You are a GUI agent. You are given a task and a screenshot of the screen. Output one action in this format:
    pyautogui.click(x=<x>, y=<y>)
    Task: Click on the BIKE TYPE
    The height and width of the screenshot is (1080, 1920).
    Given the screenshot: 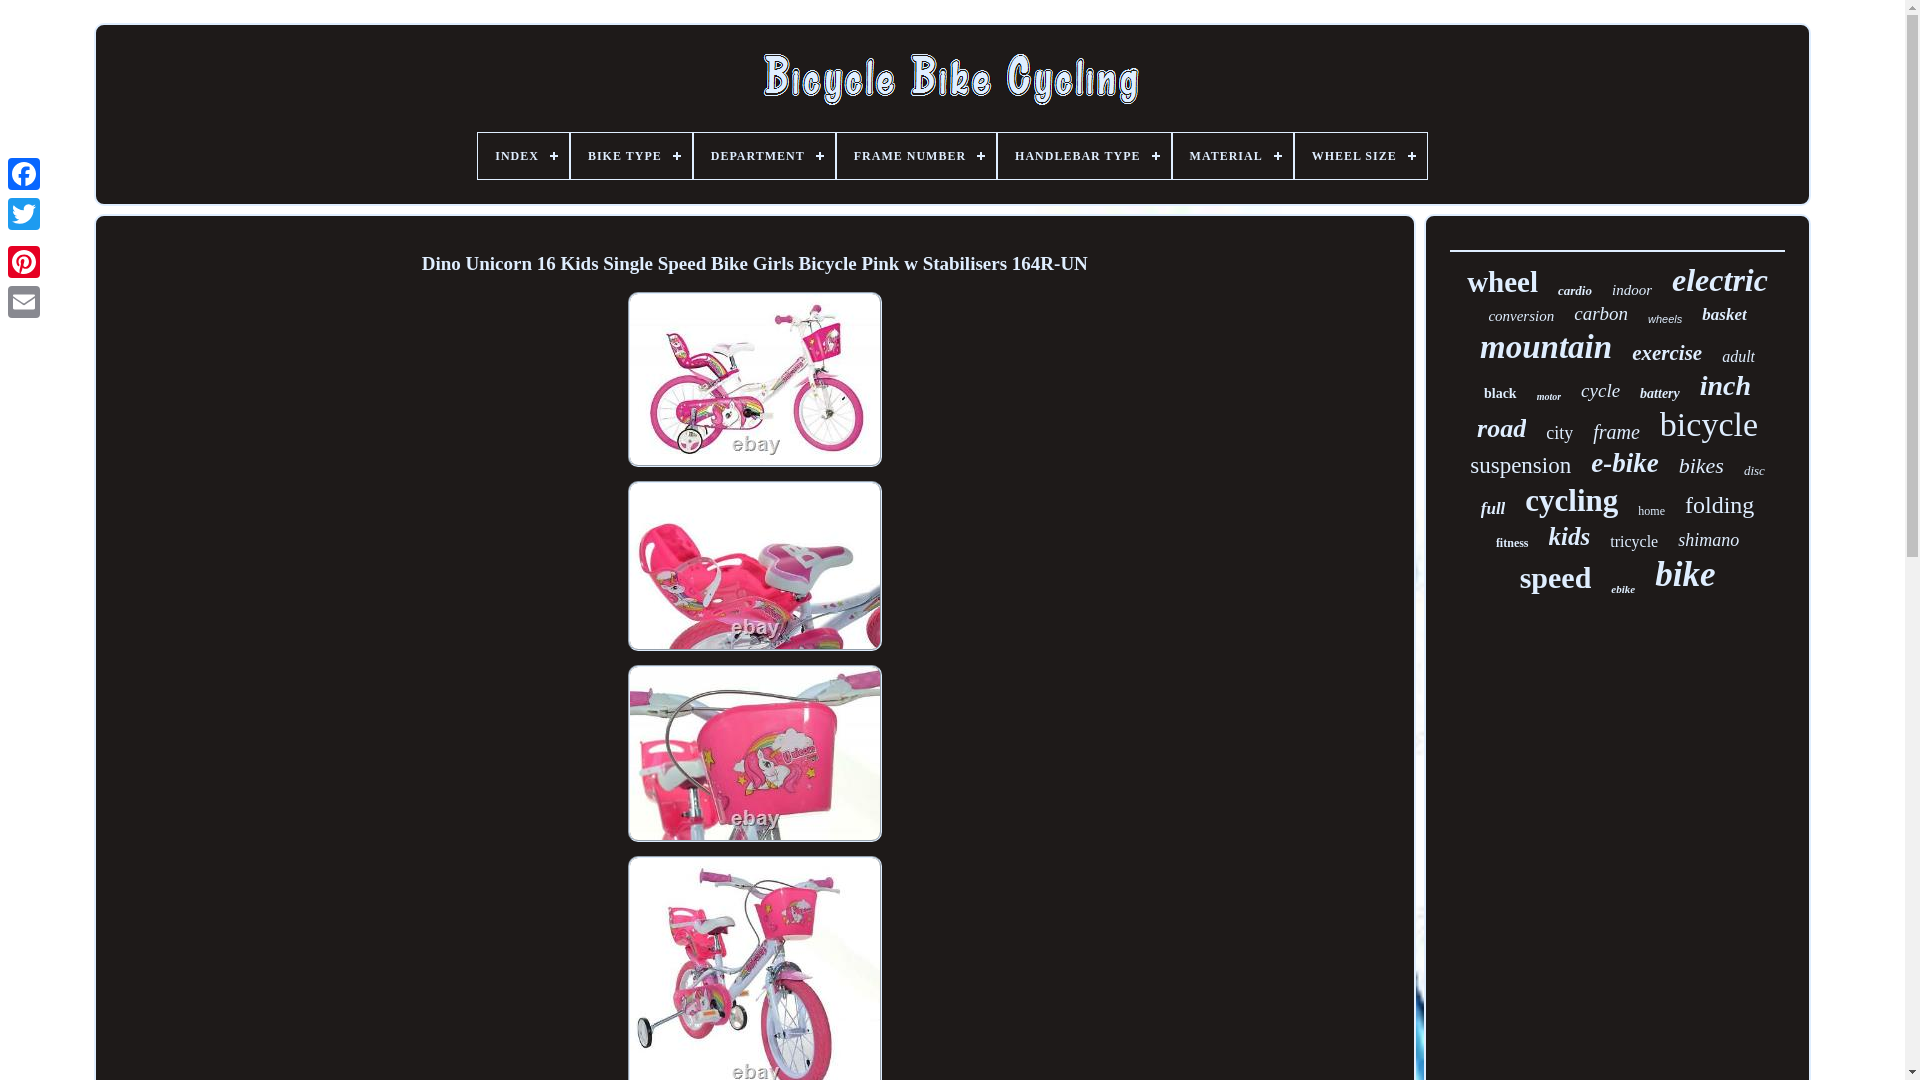 What is the action you would take?
    pyautogui.click(x=708, y=156)
    